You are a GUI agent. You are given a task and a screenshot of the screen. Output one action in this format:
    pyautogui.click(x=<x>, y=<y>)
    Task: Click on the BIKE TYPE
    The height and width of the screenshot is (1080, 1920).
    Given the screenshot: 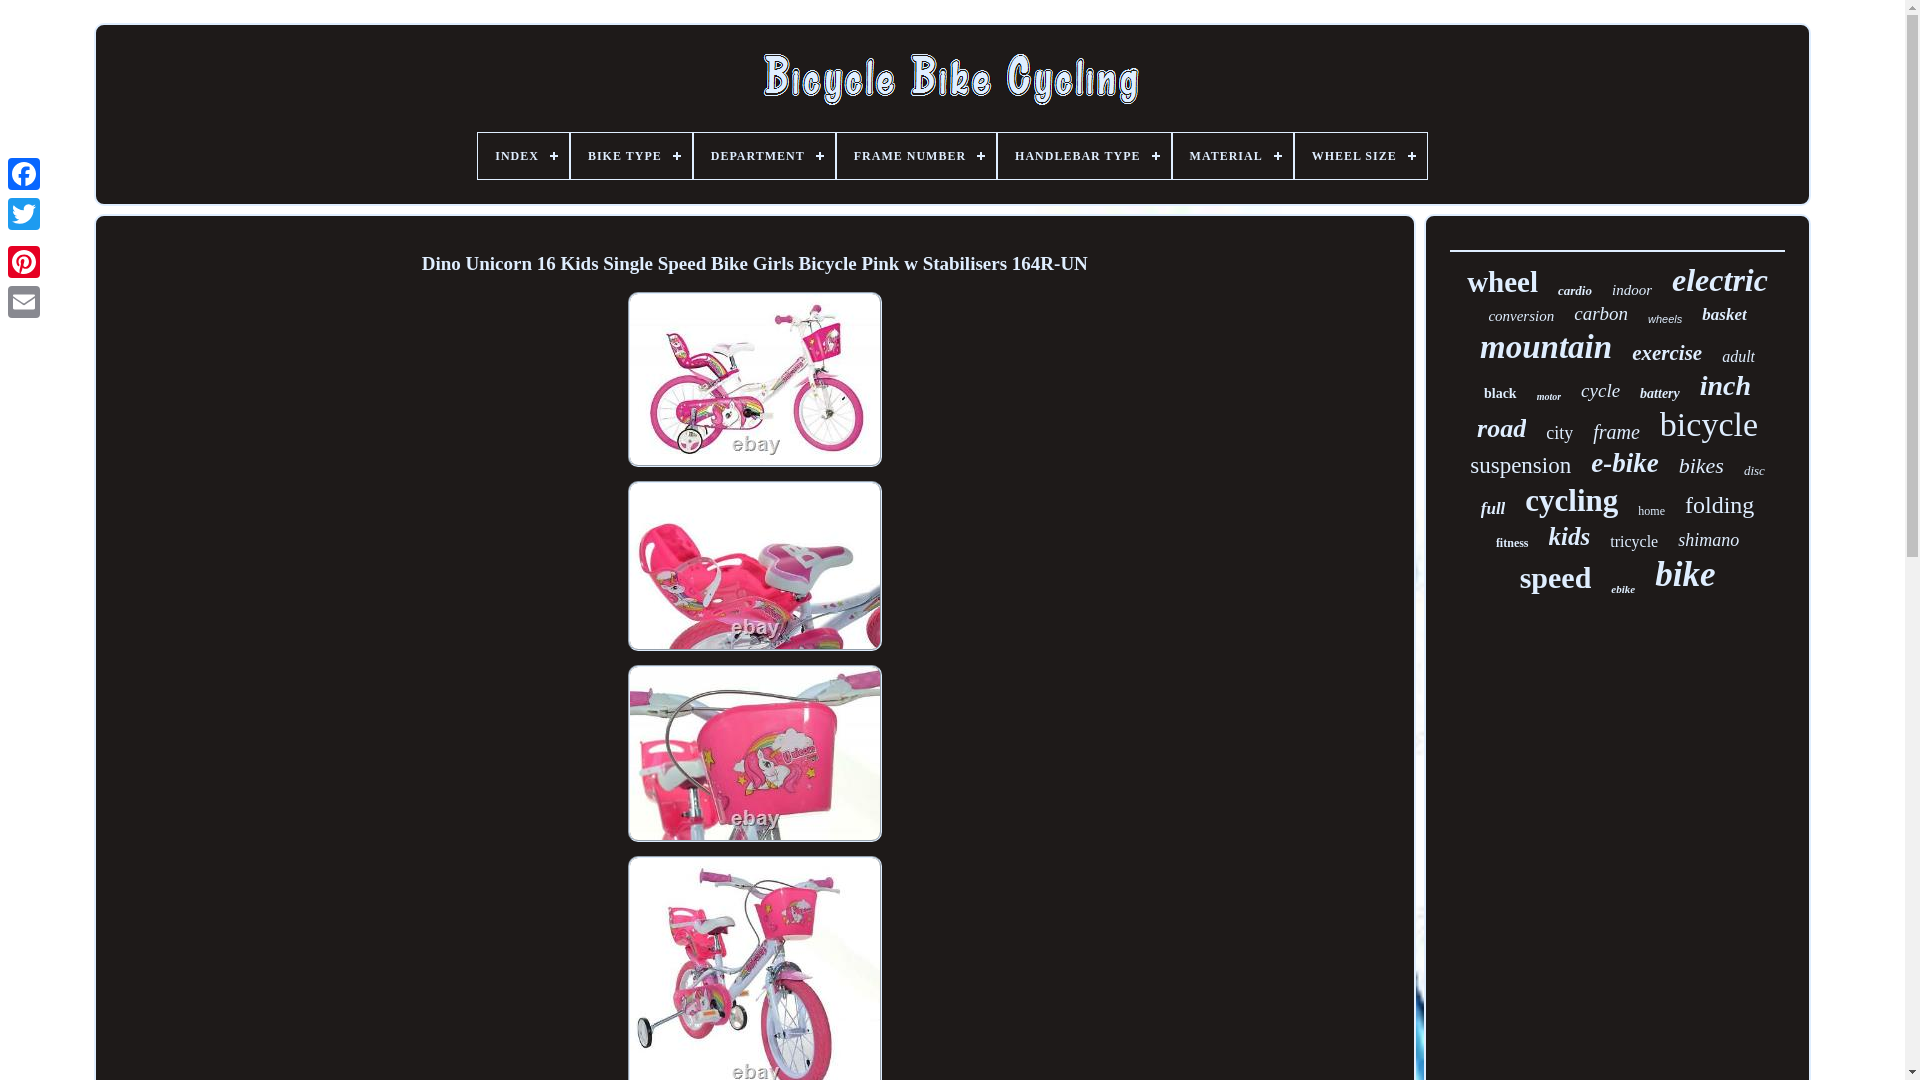 What is the action you would take?
    pyautogui.click(x=708, y=156)
    